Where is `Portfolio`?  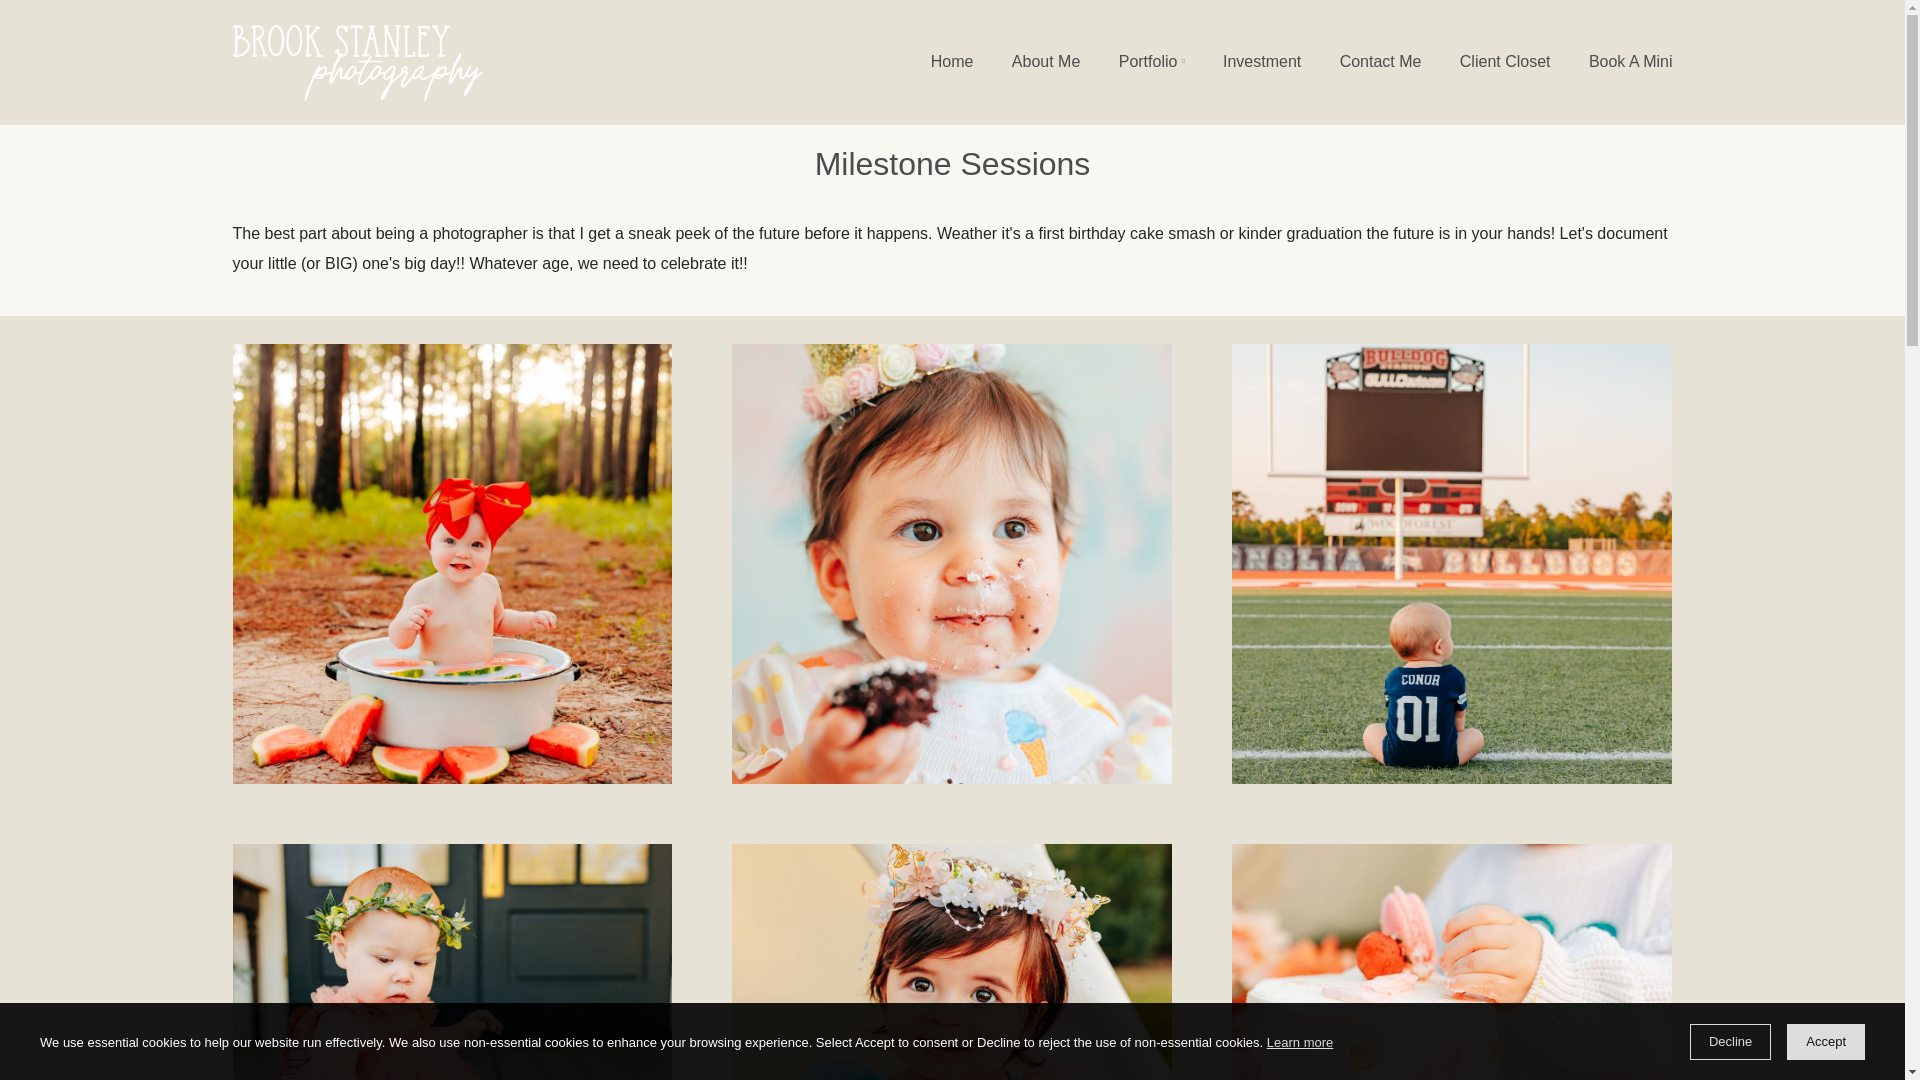
Portfolio is located at coordinates (1152, 62).